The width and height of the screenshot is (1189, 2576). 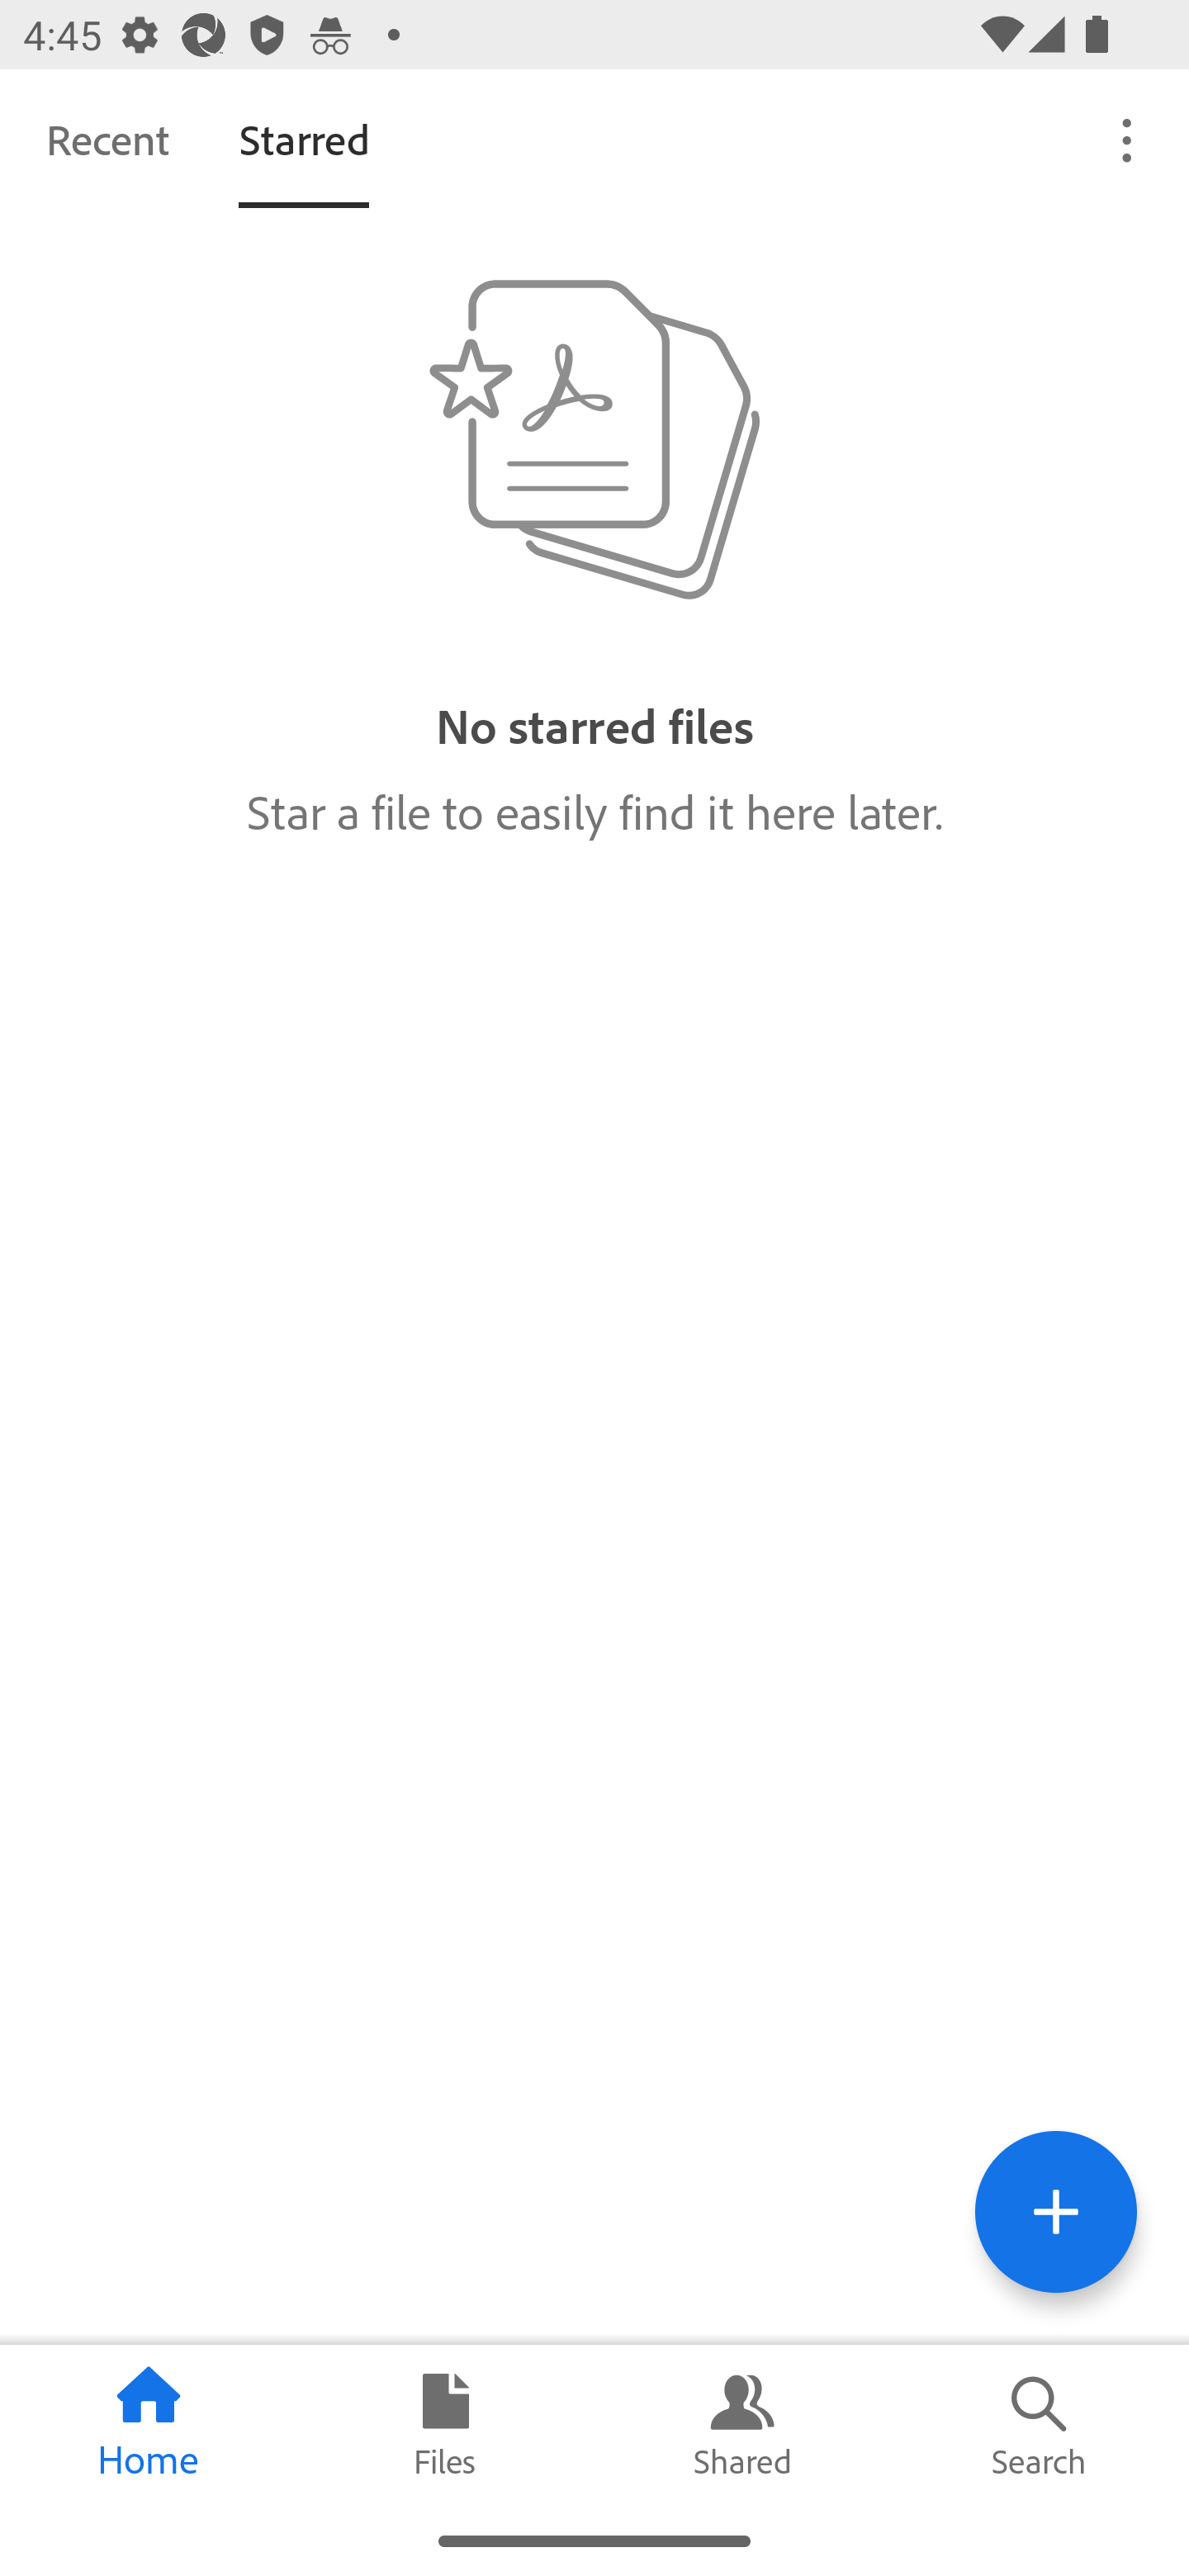 What do you see at coordinates (1040, 2425) in the screenshot?
I see `Search` at bounding box center [1040, 2425].